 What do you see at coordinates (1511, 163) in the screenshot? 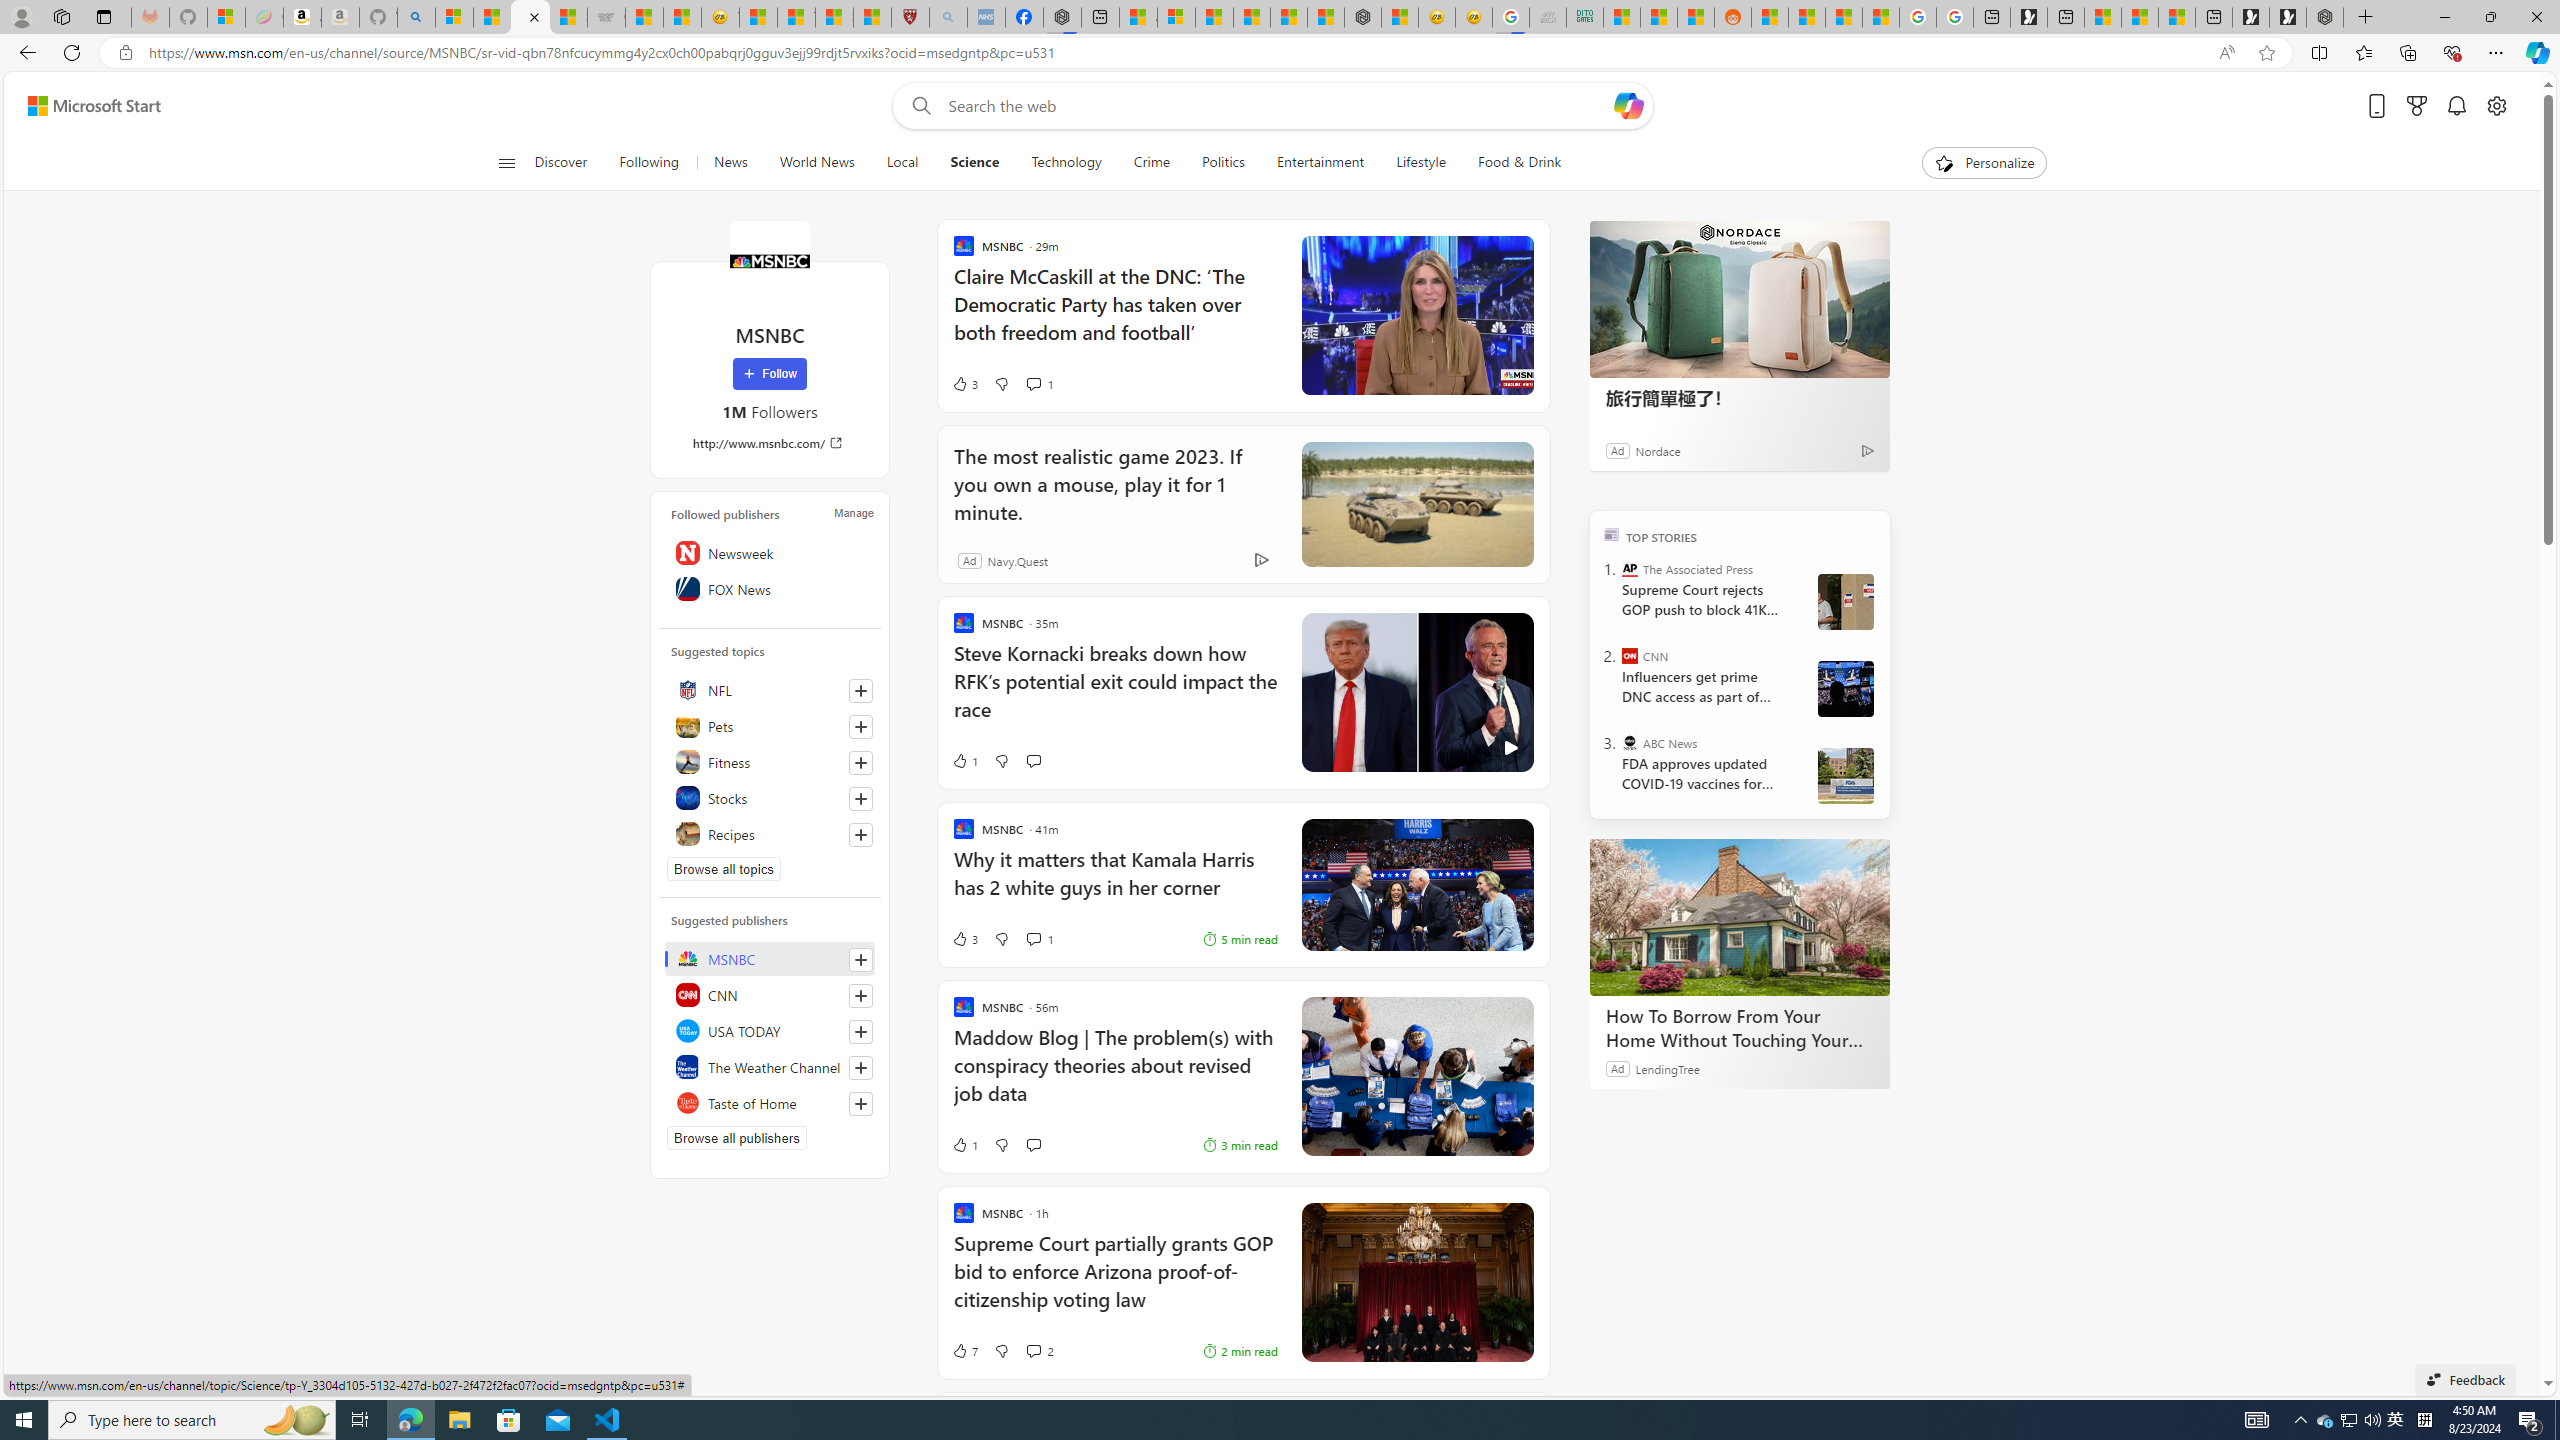
I see `Food & Drink` at bounding box center [1511, 163].